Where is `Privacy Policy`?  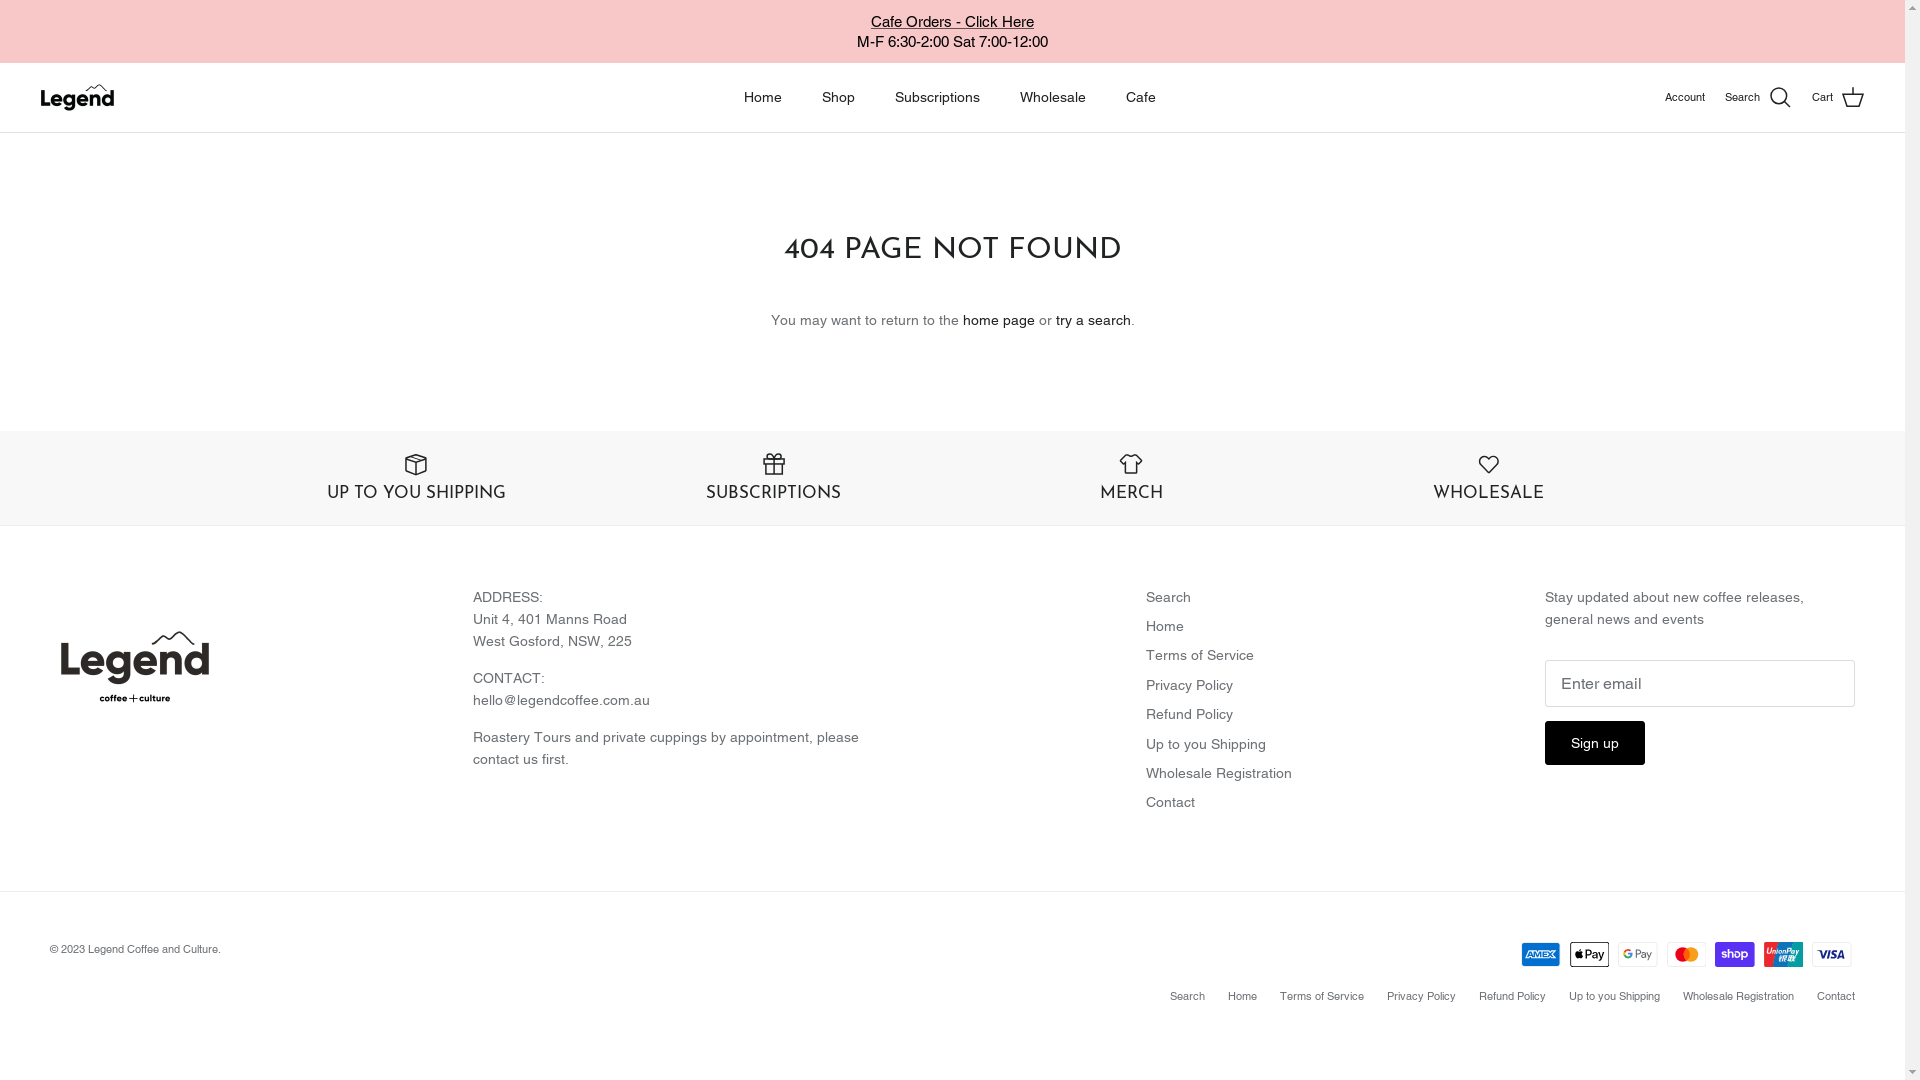 Privacy Policy is located at coordinates (1190, 685).